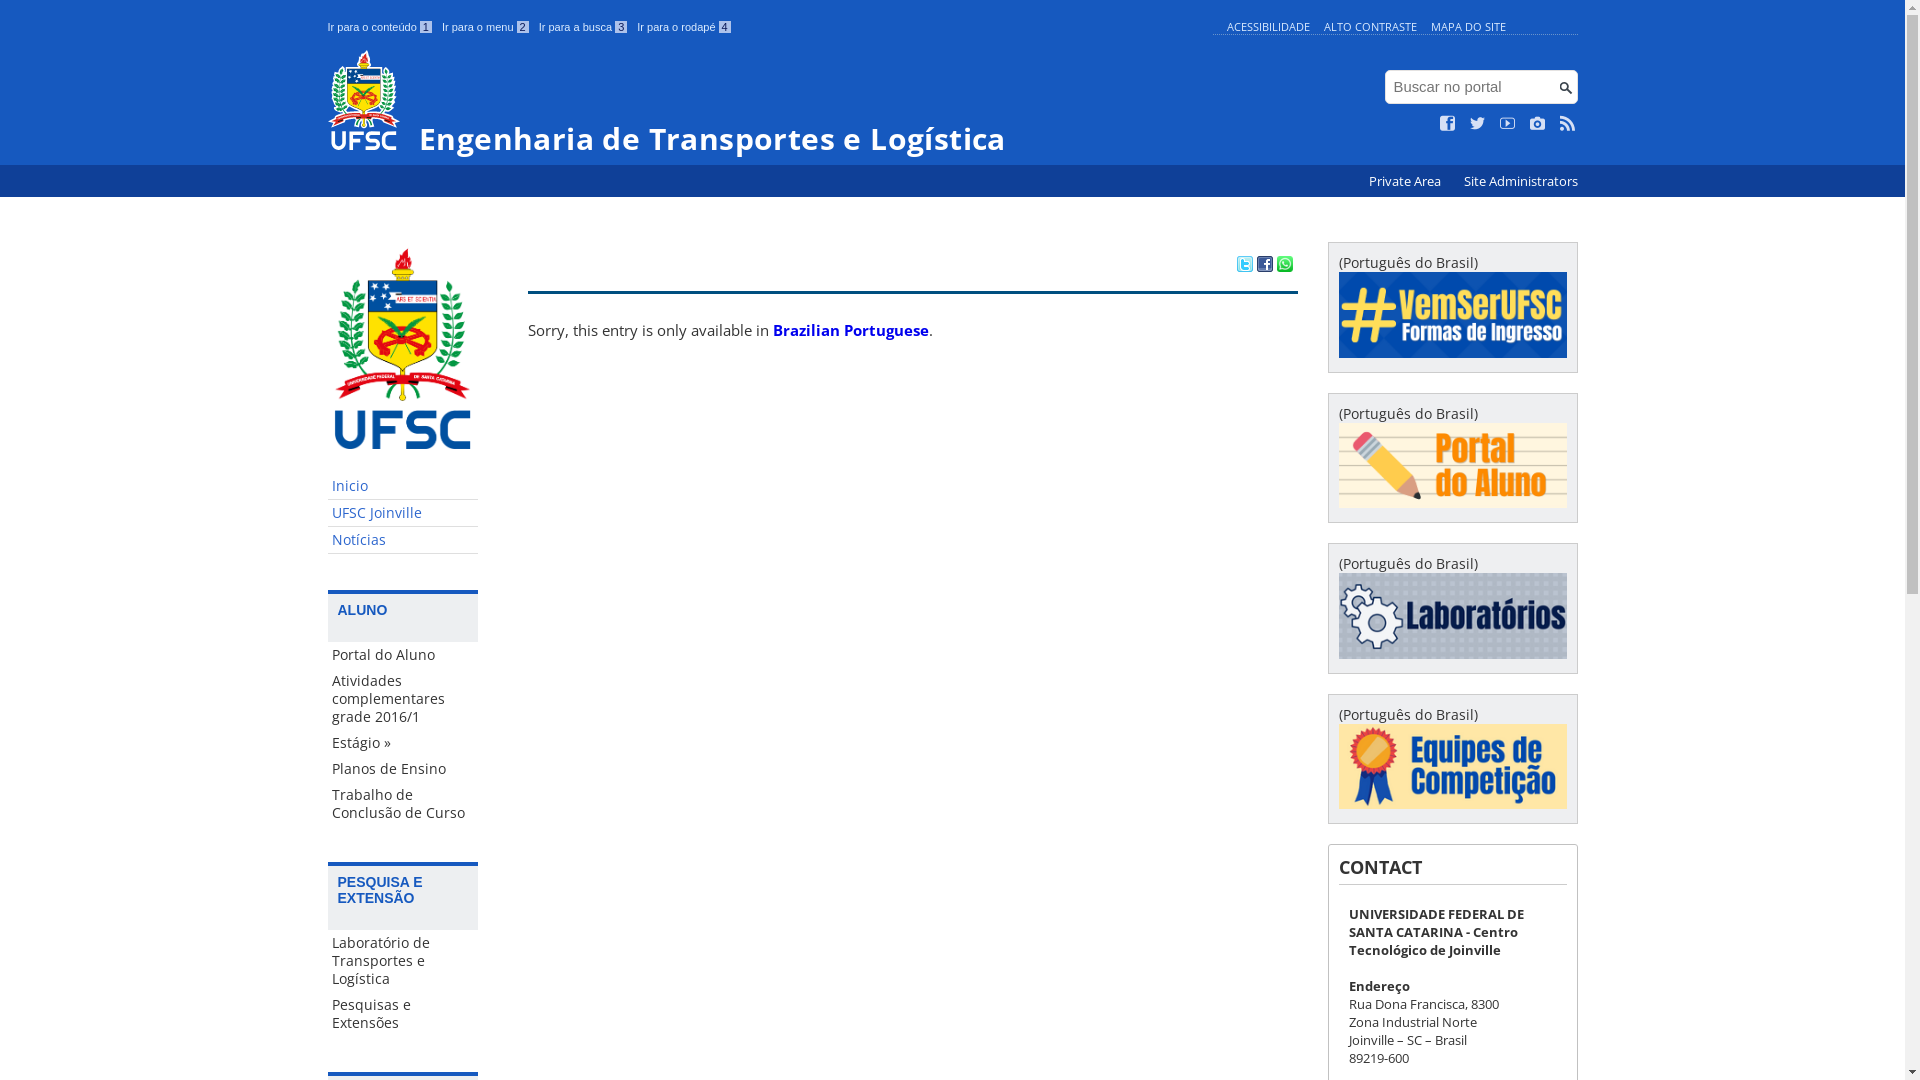  Describe the element at coordinates (1521, 182) in the screenshot. I see `Site Administrators` at that location.